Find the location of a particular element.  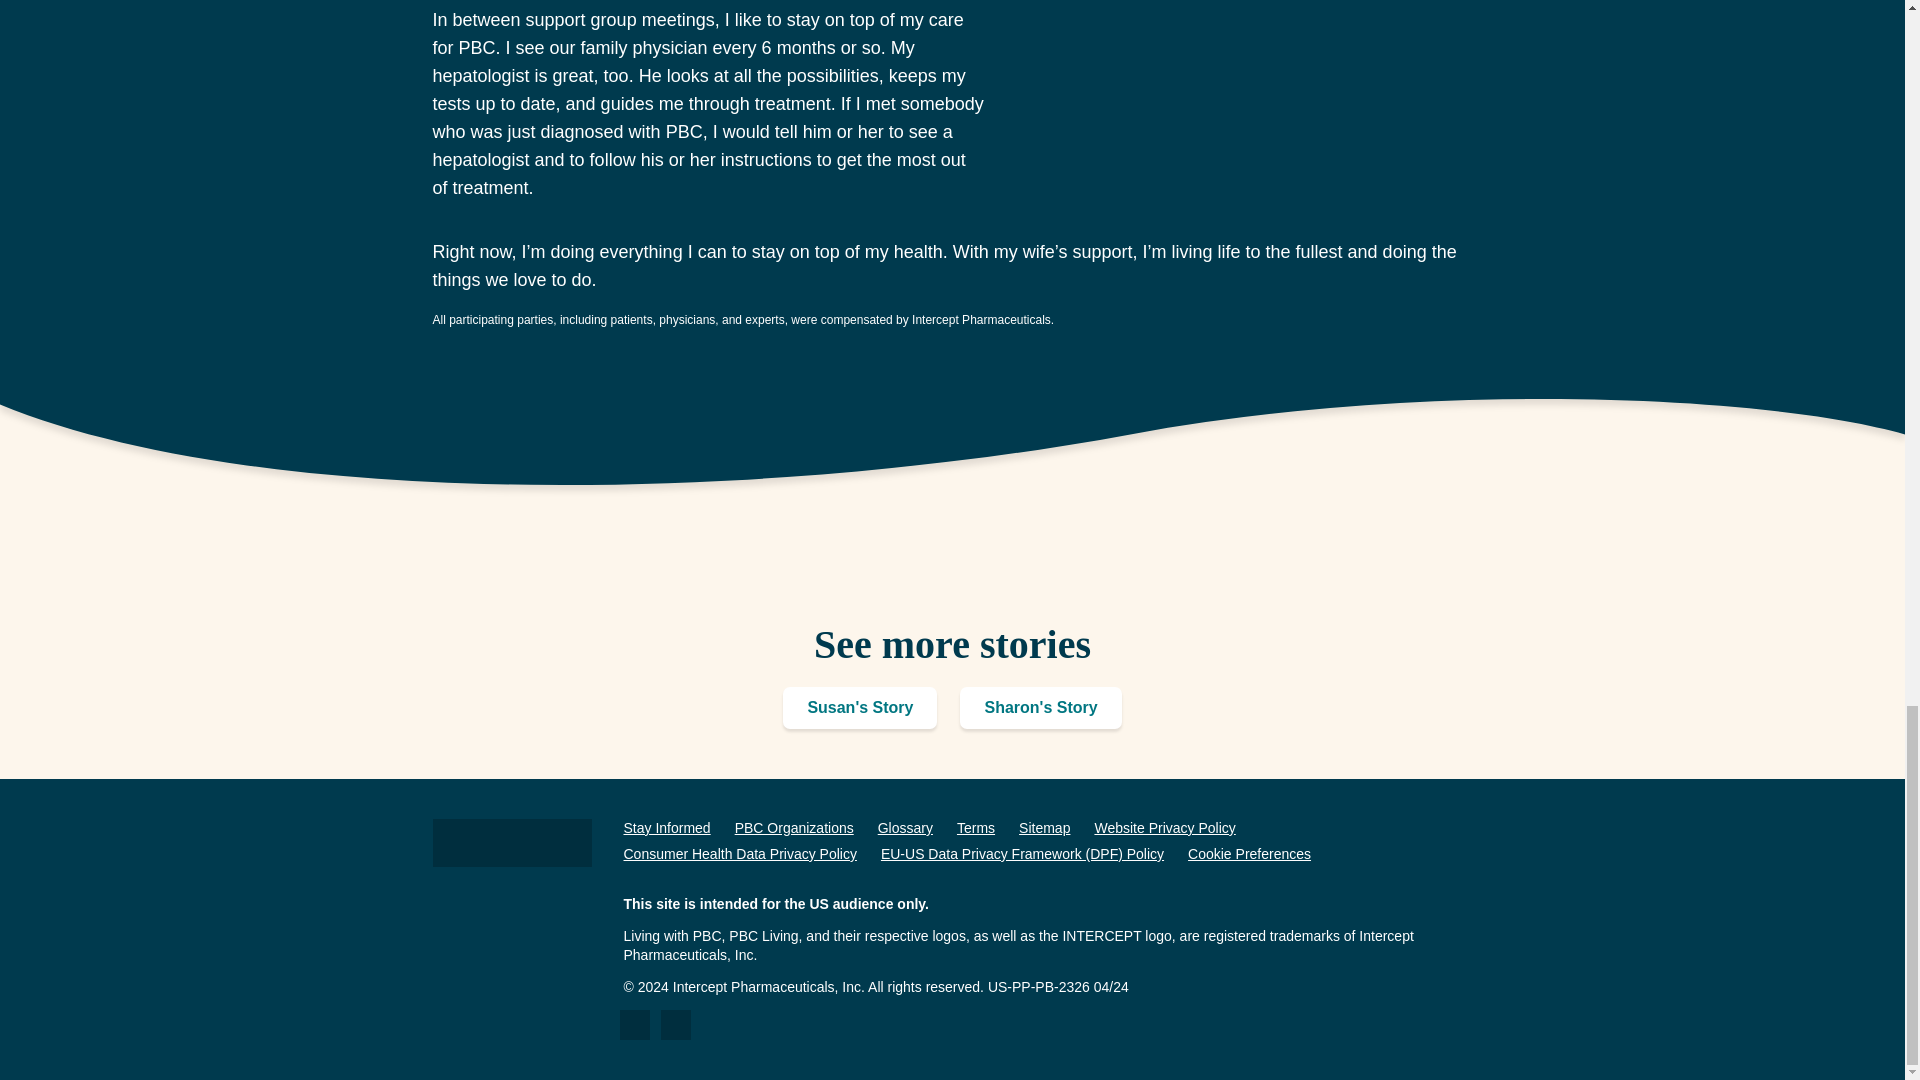

Terms is located at coordinates (975, 827).